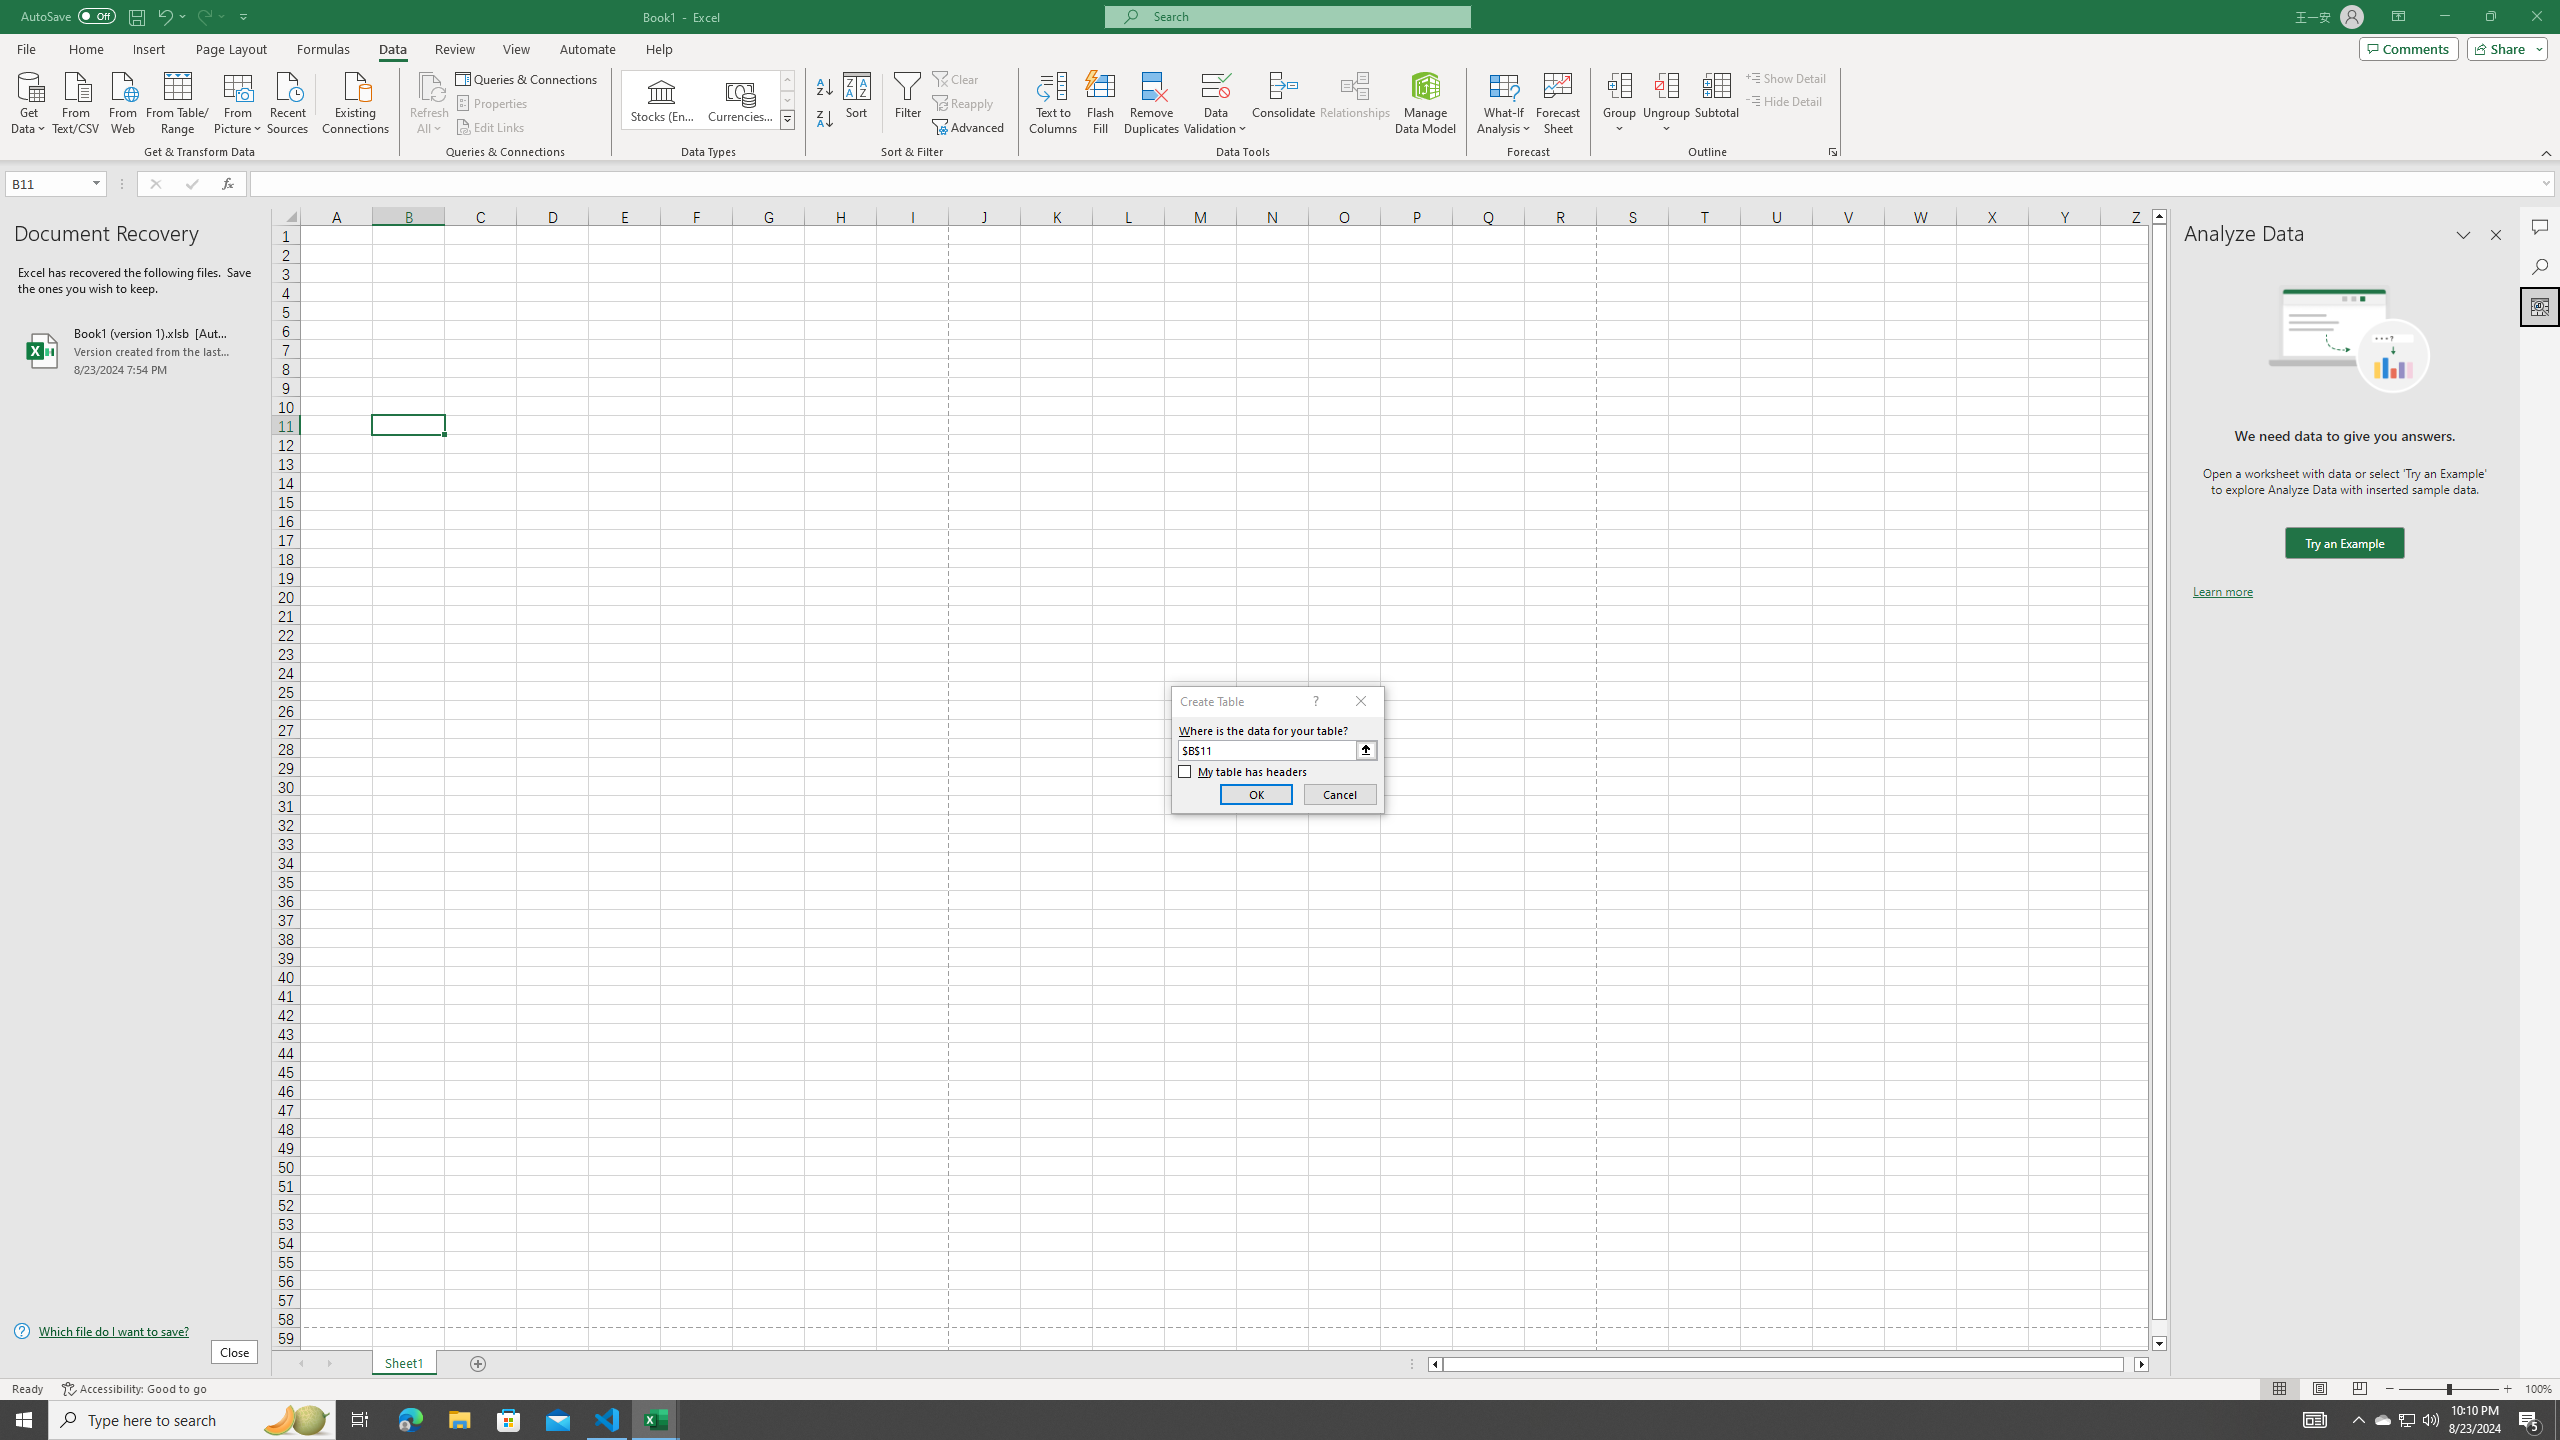 The height and width of the screenshot is (1440, 2560). Describe the element at coordinates (239, 101) in the screenshot. I see `From Picture` at that location.